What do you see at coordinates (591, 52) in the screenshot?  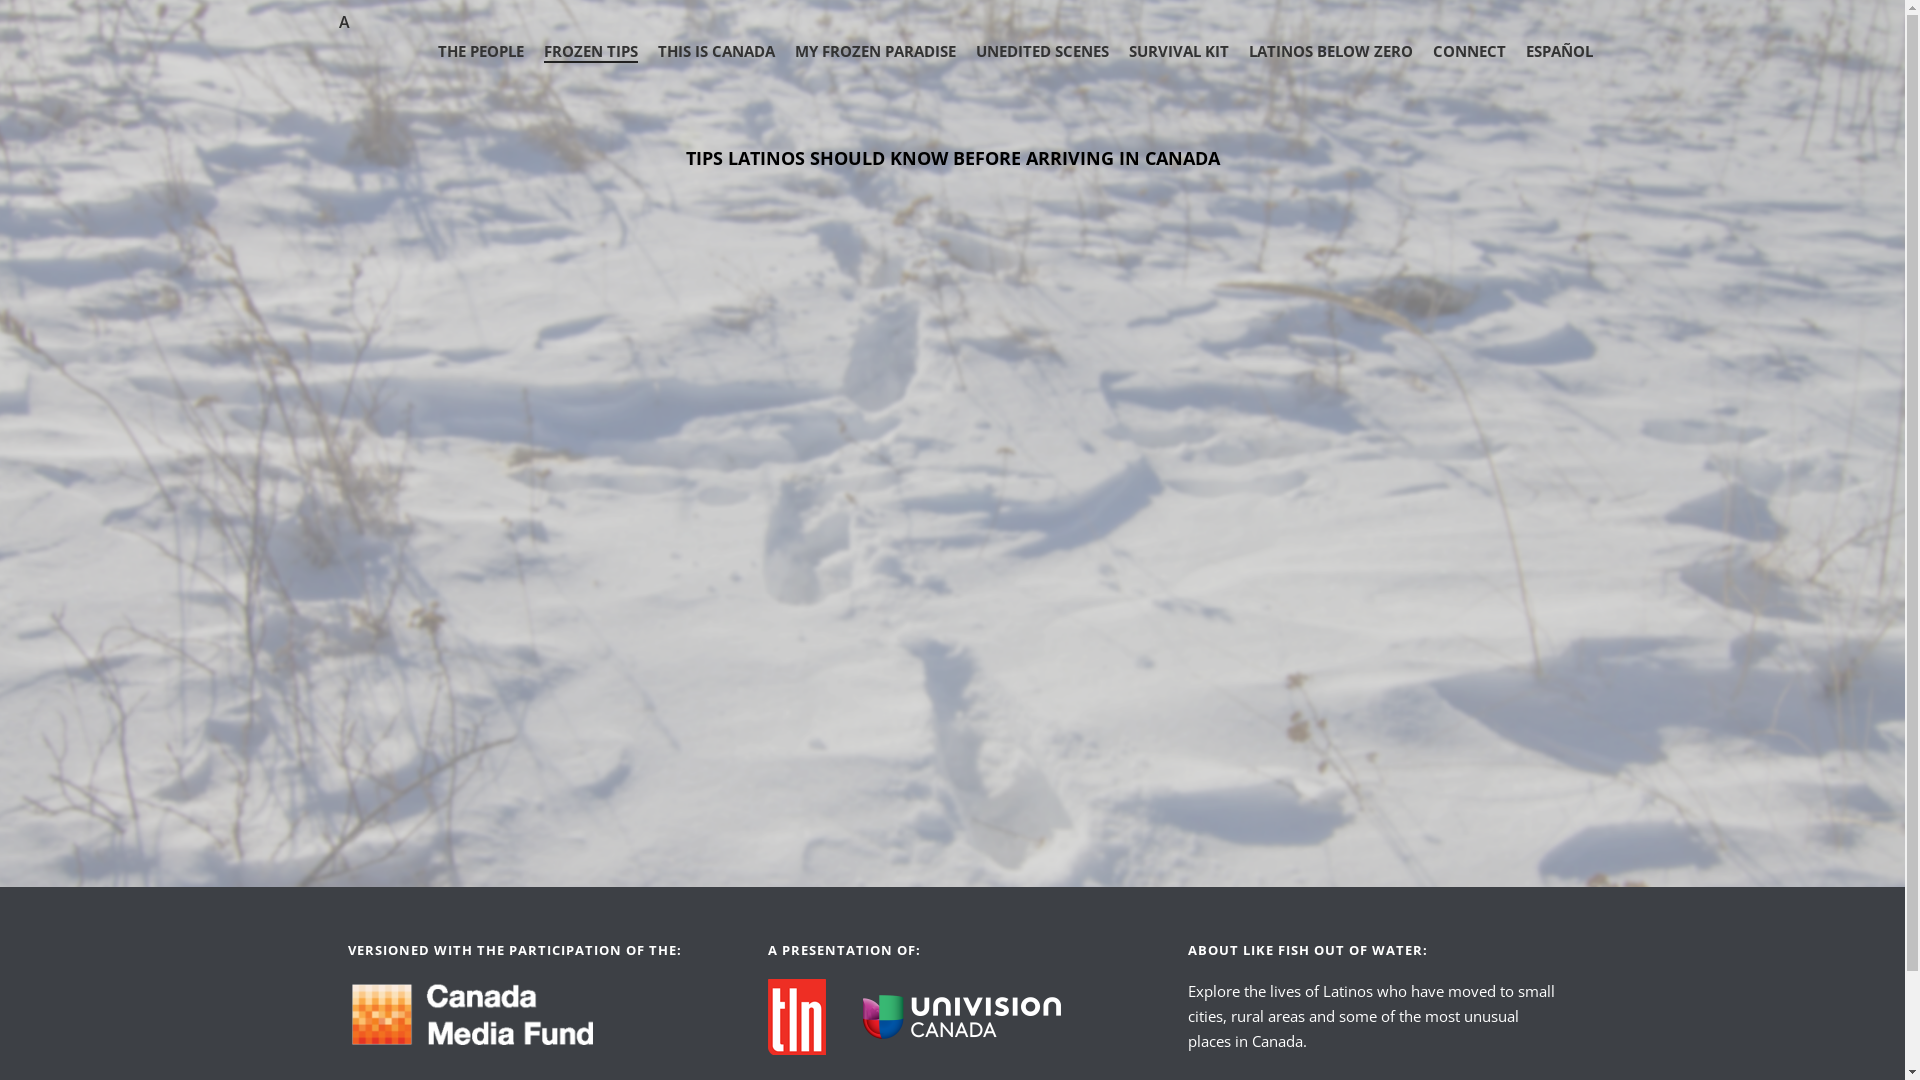 I see `FROZEN TIPS` at bounding box center [591, 52].